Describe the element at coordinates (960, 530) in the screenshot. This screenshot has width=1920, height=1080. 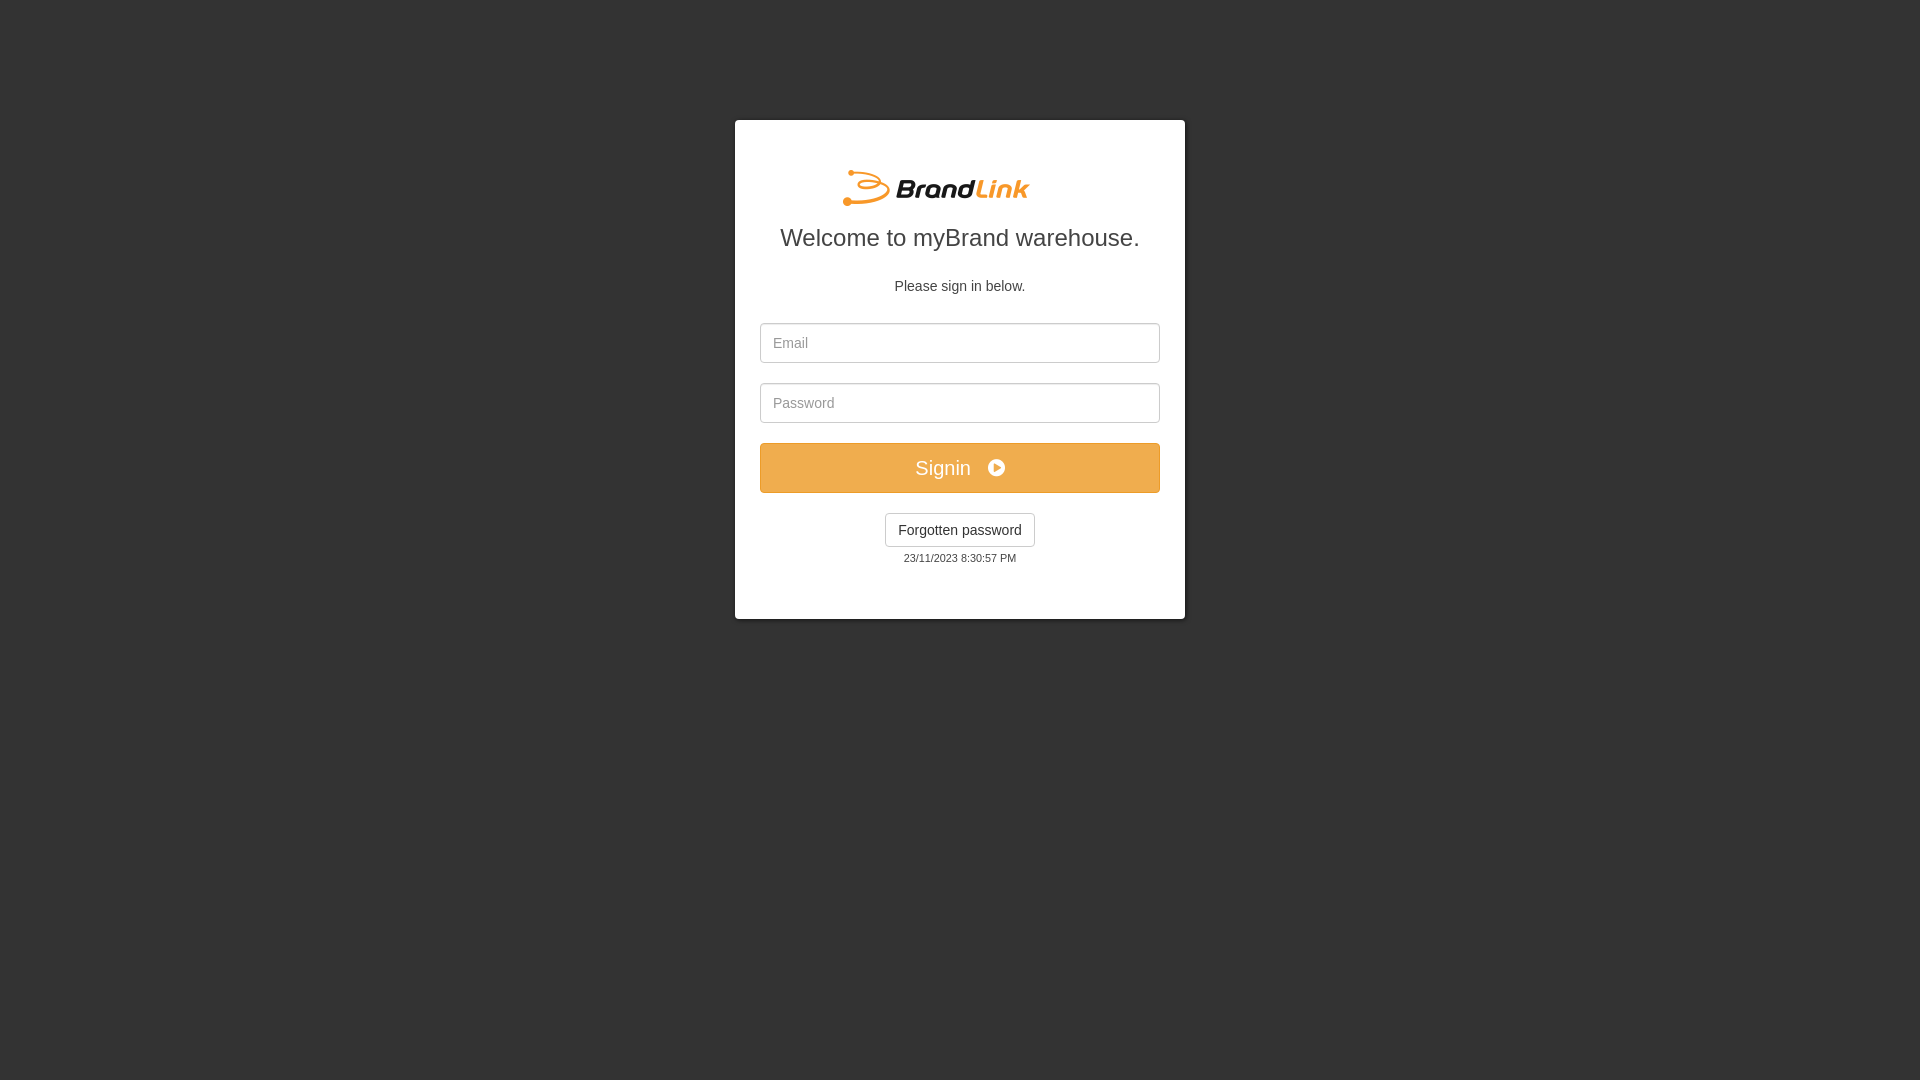
I see `Forgotten password` at that location.